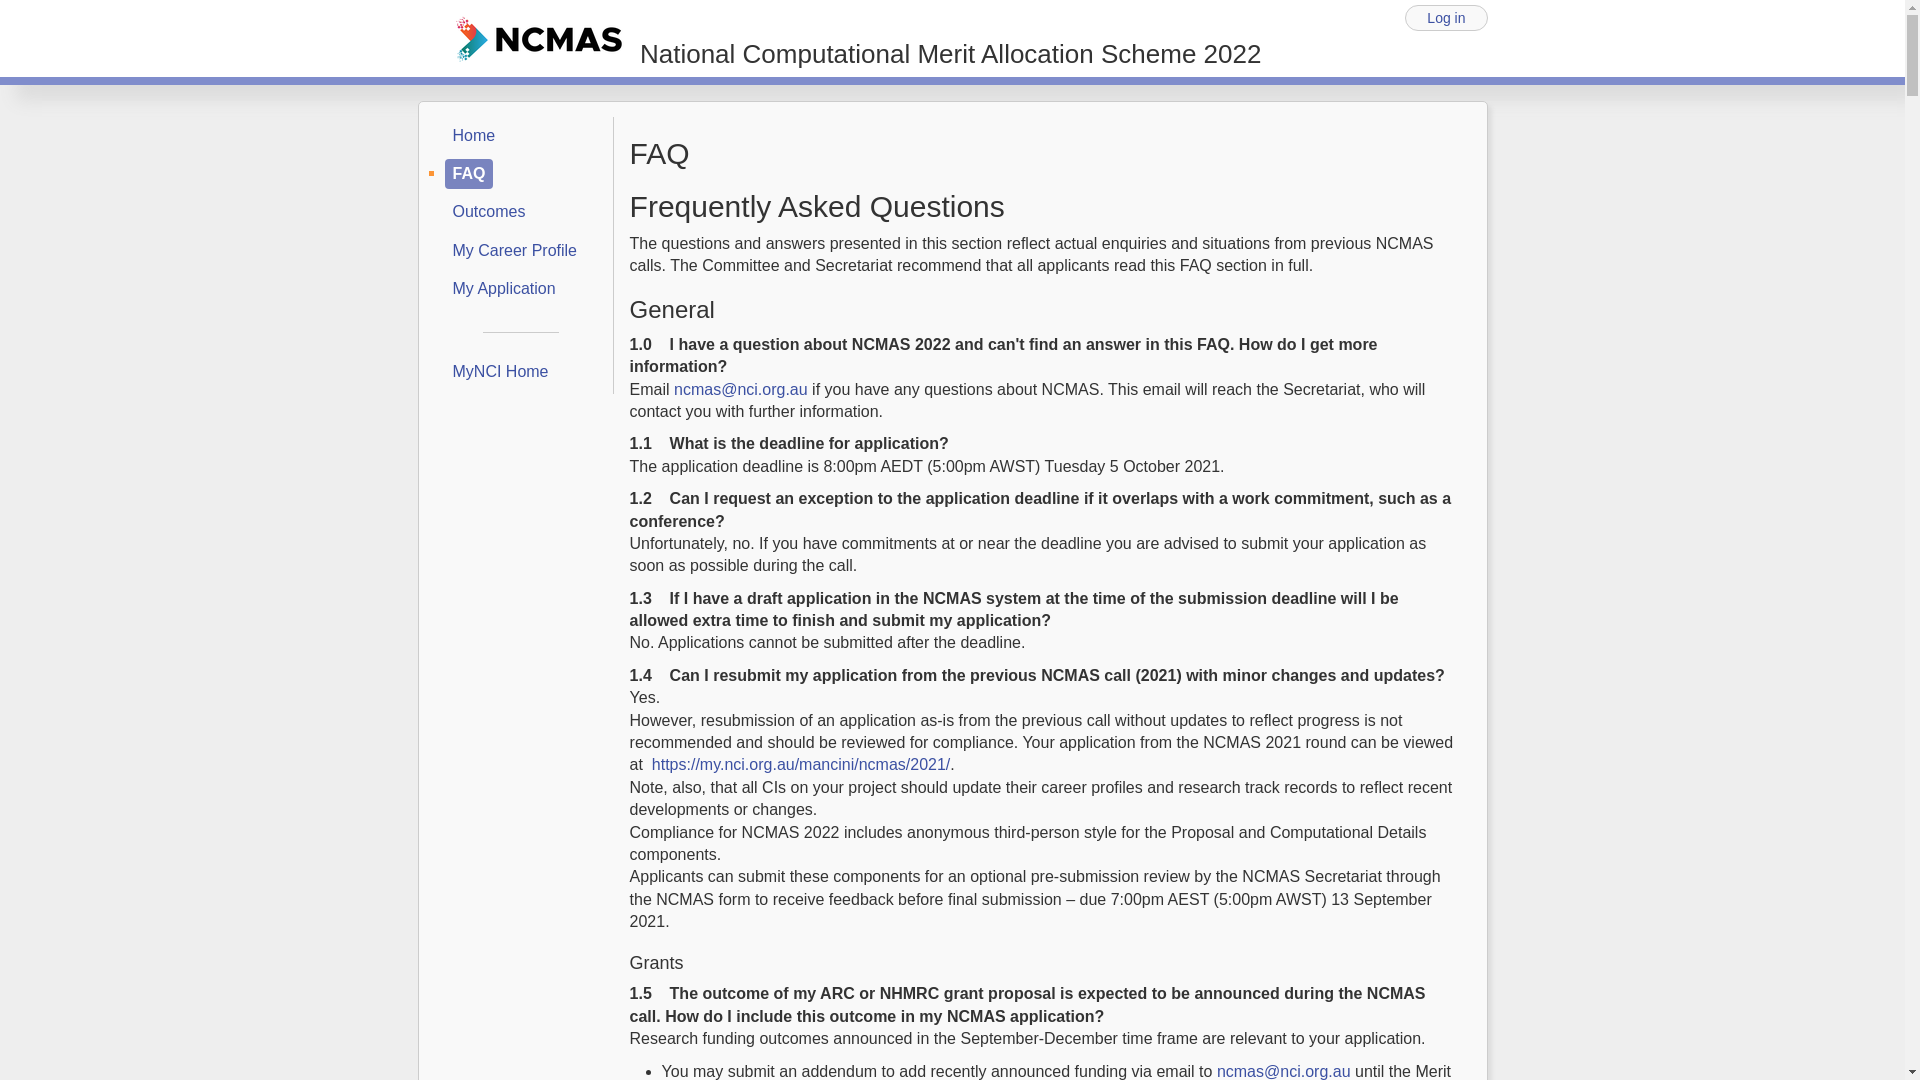 This screenshot has width=1920, height=1080. What do you see at coordinates (514, 251) in the screenshot?
I see `My Career Profile` at bounding box center [514, 251].